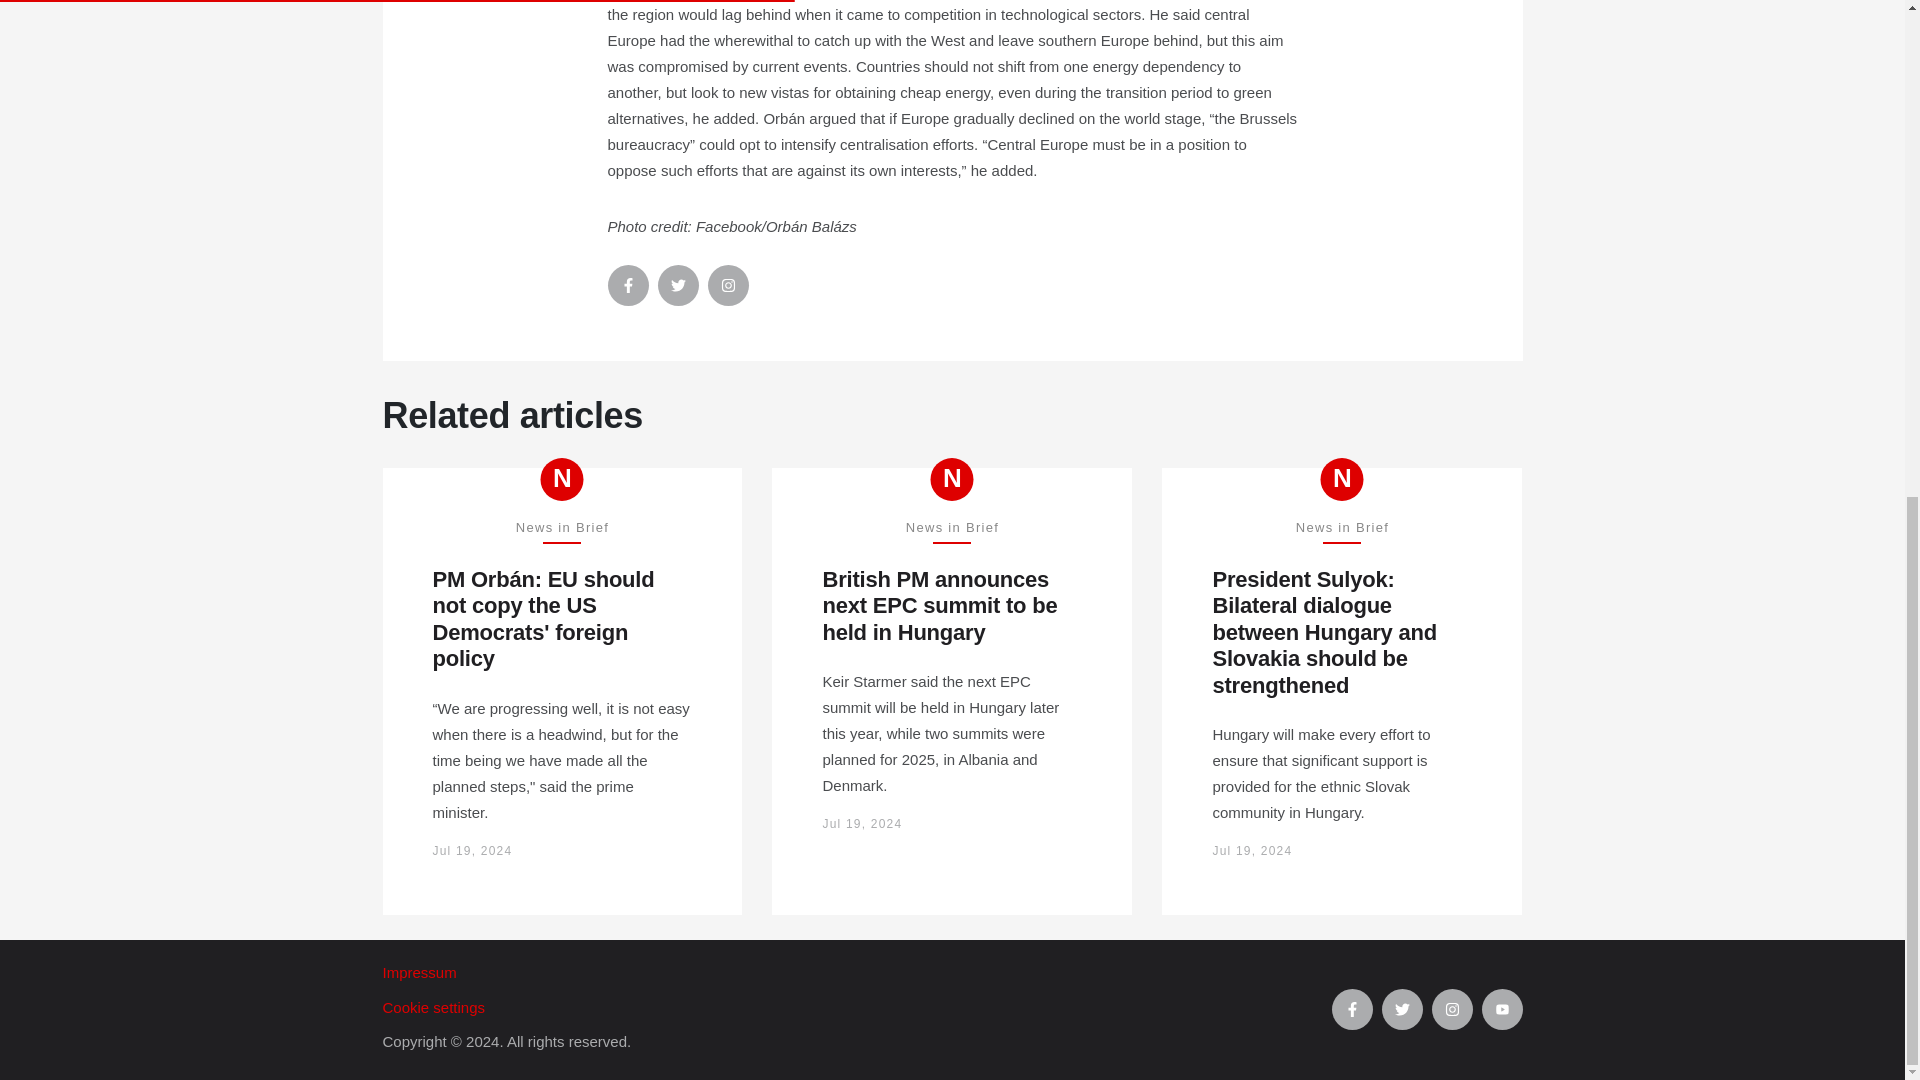  What do you see at coordinates (952, 479) in the screenshot?
I see `News in Brief` at bounding box center [952, 479].